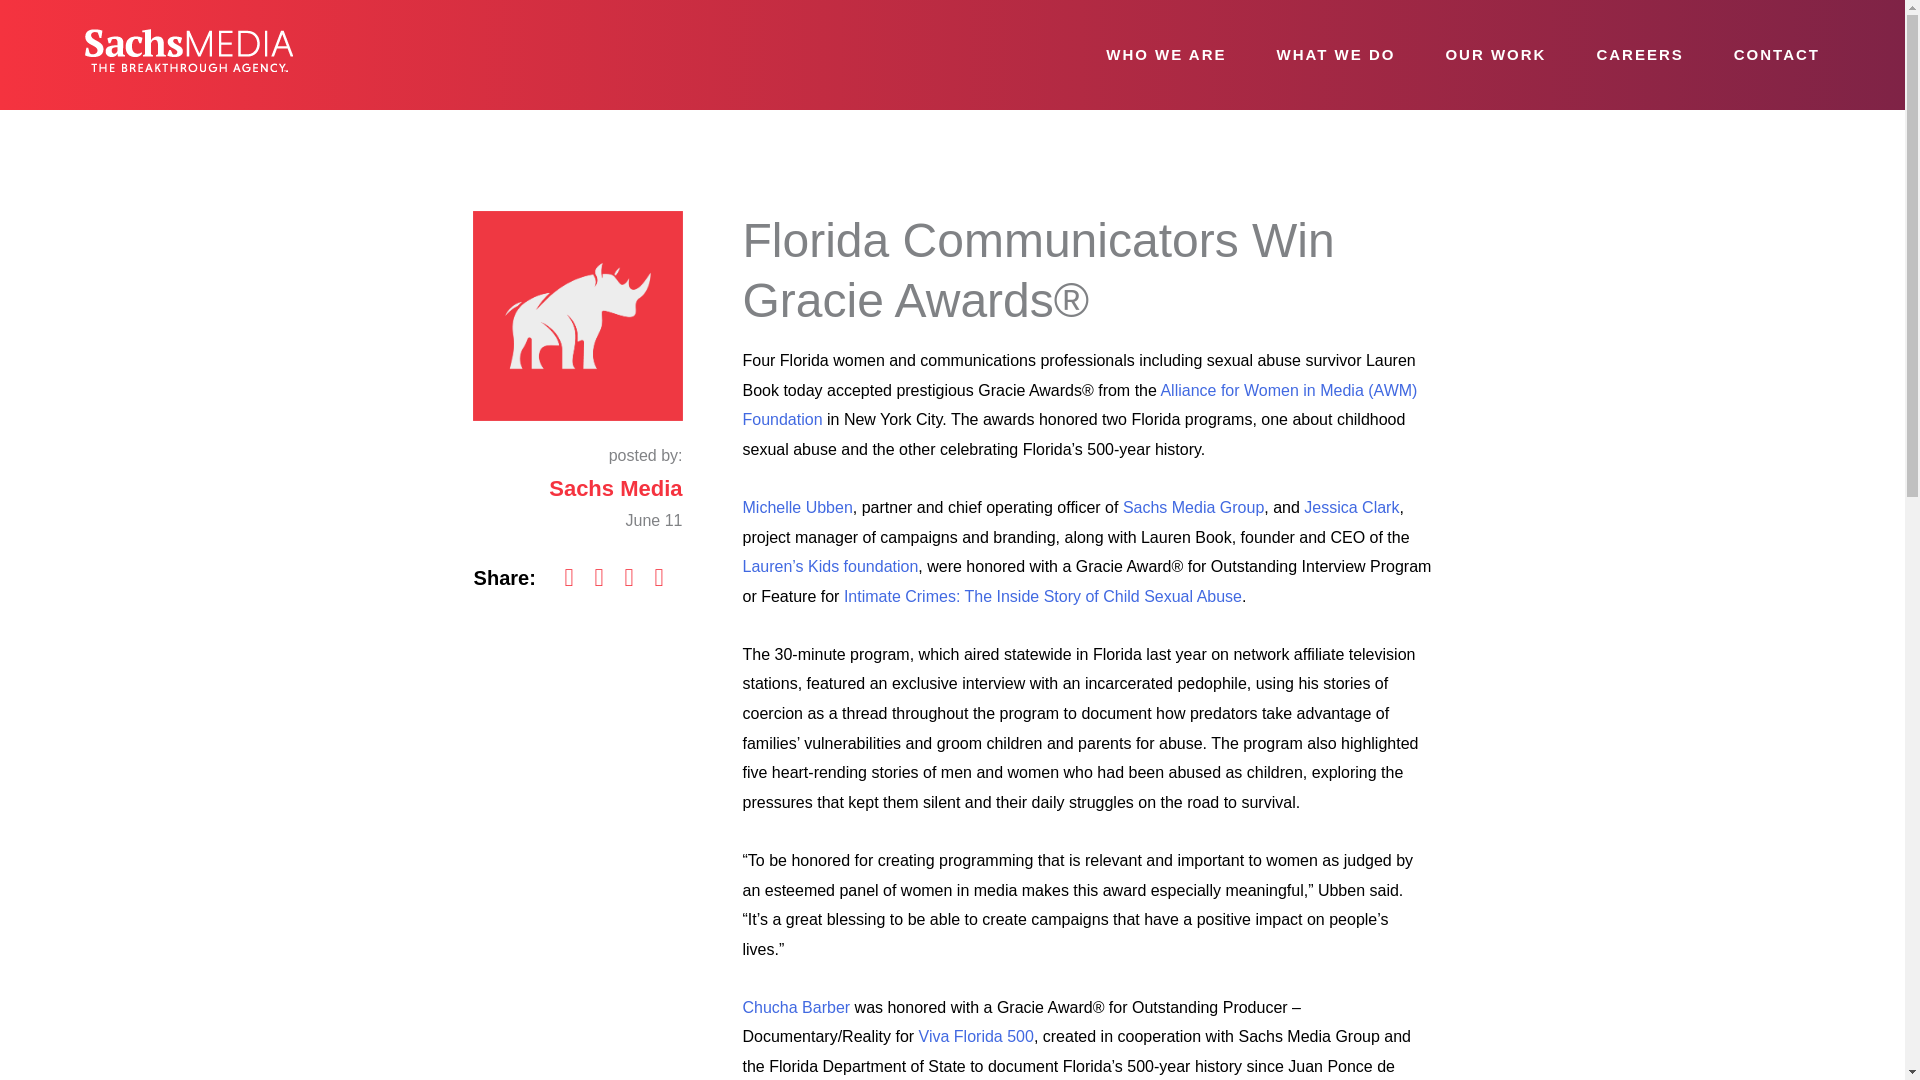  I want to click on Intimate Crimes: The Inside Story of Child Sexual Abuse, so click(1043, 596).